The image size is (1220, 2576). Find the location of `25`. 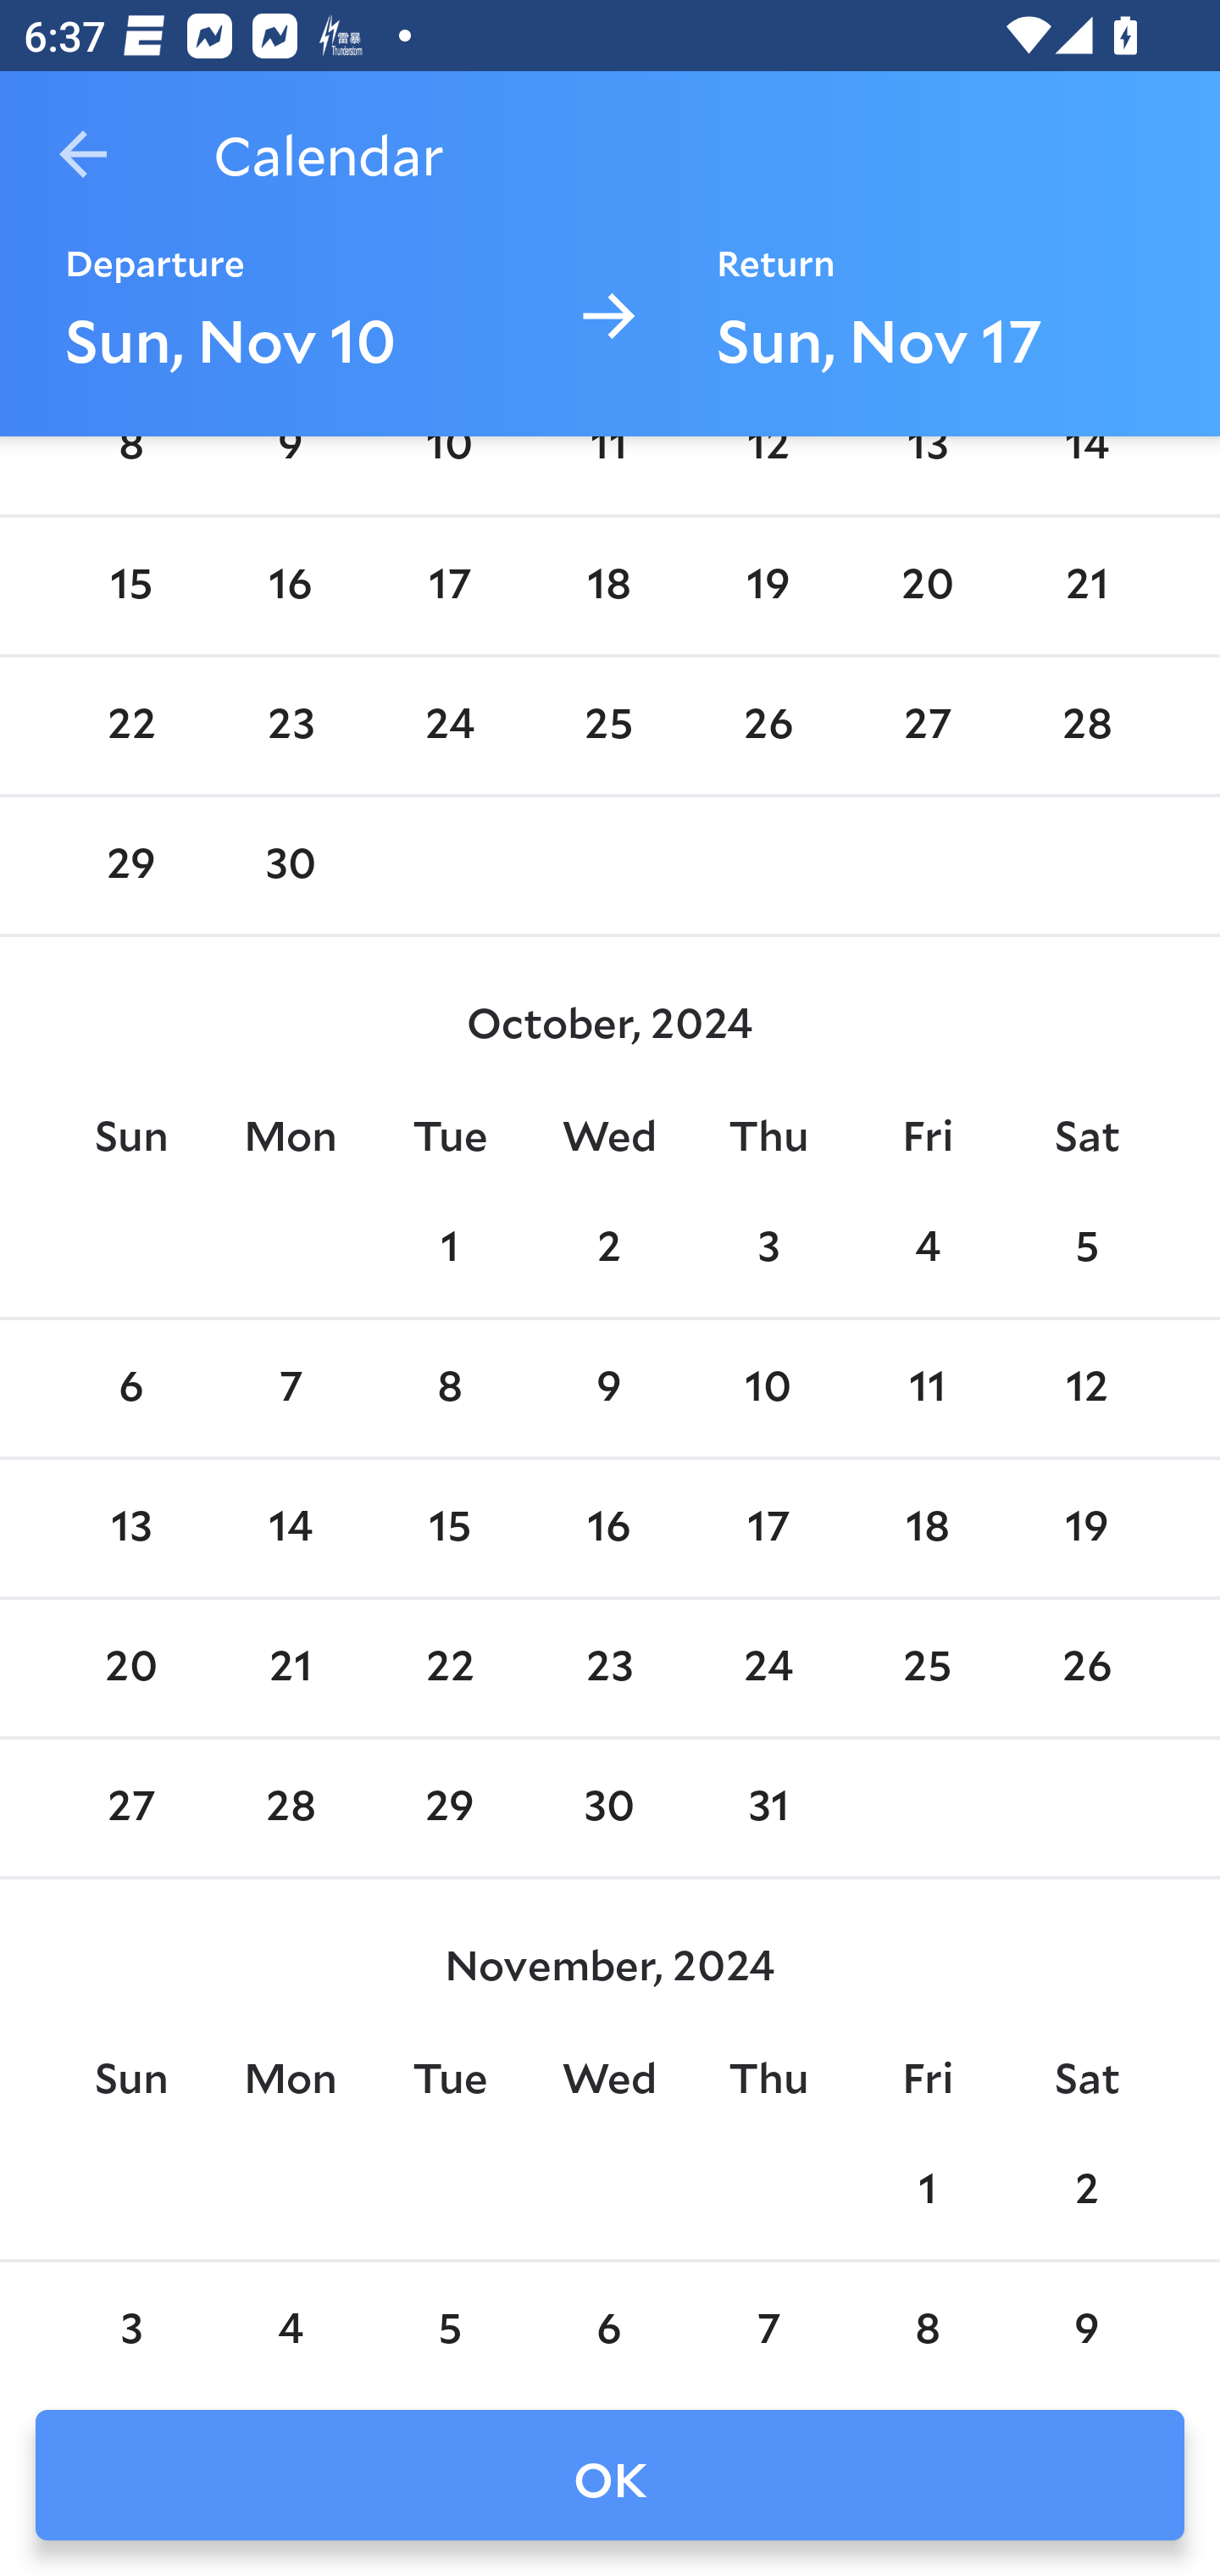

25 is located at coordinates (927, 1669).